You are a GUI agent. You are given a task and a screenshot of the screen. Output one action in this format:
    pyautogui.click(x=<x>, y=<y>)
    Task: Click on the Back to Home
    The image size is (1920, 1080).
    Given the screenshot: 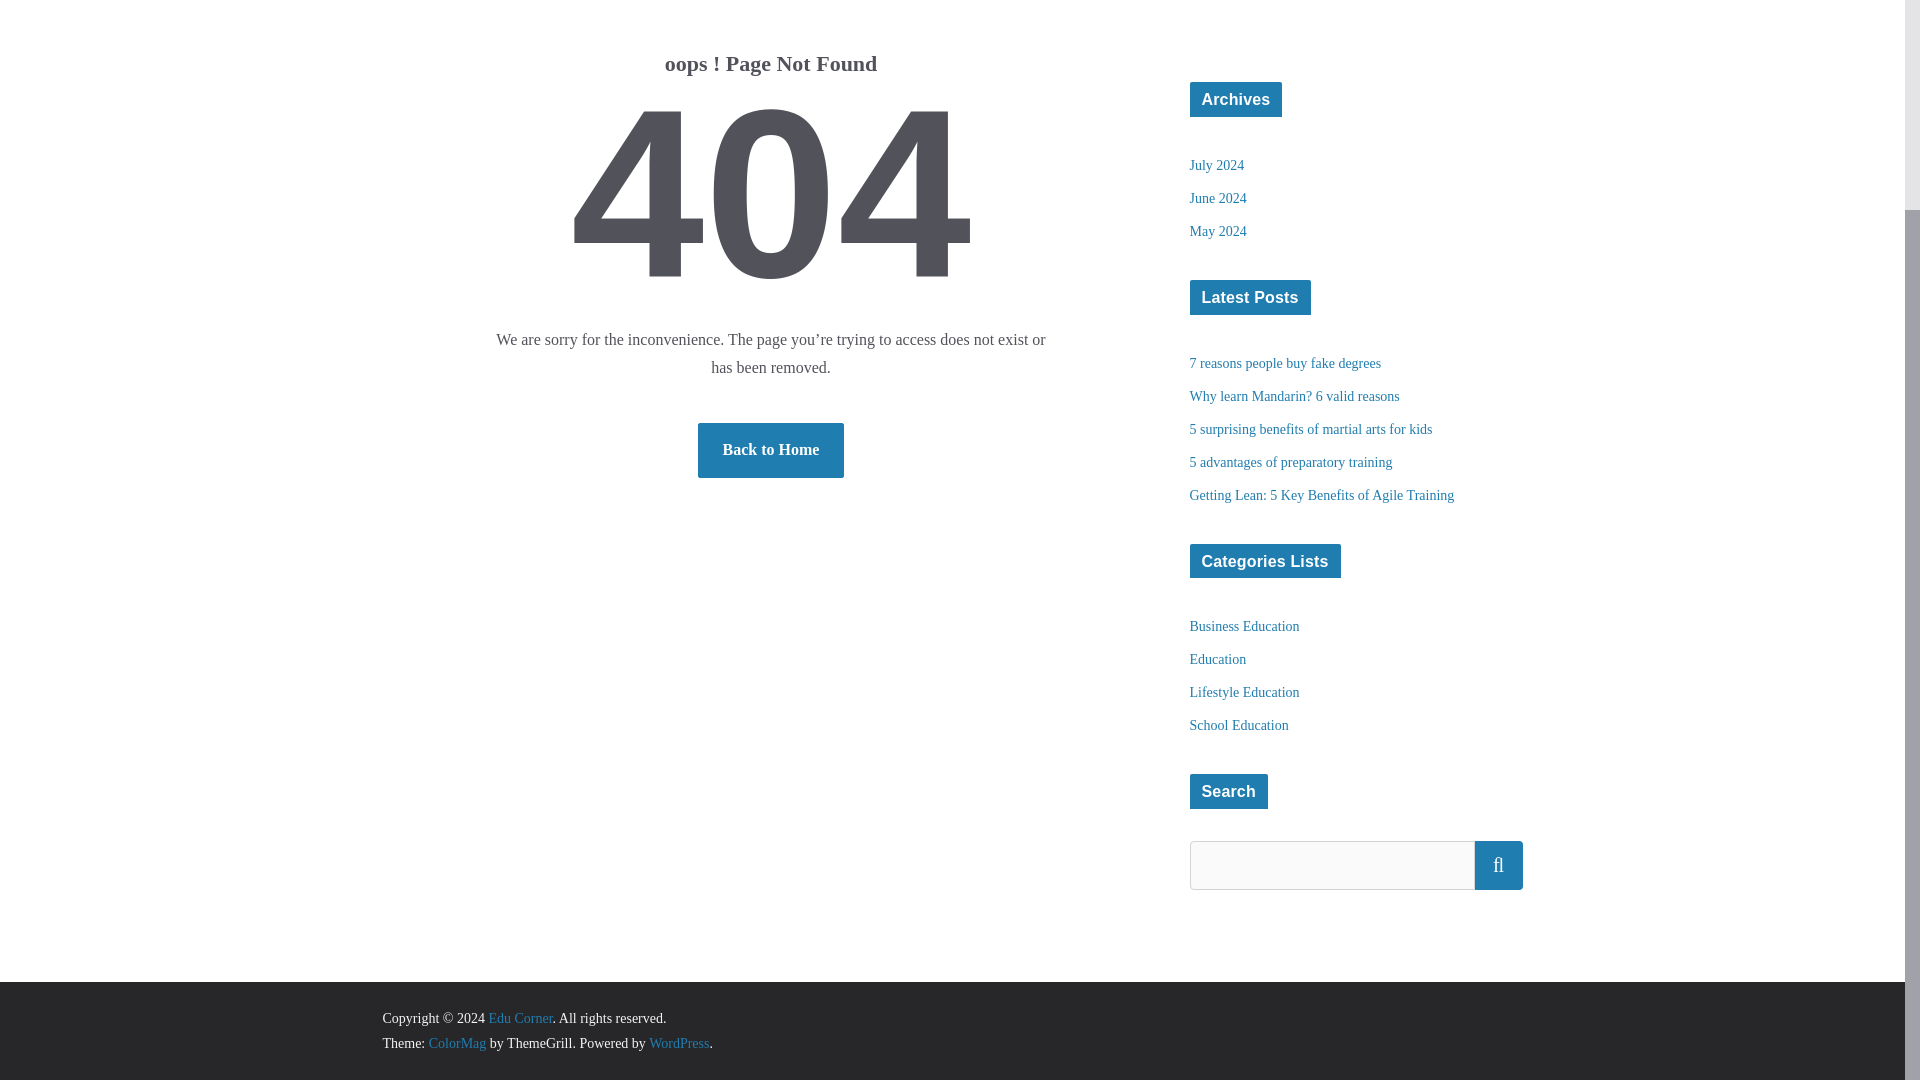 What is the action you would take?
    pyautogui.click(x=771, y=450)
    